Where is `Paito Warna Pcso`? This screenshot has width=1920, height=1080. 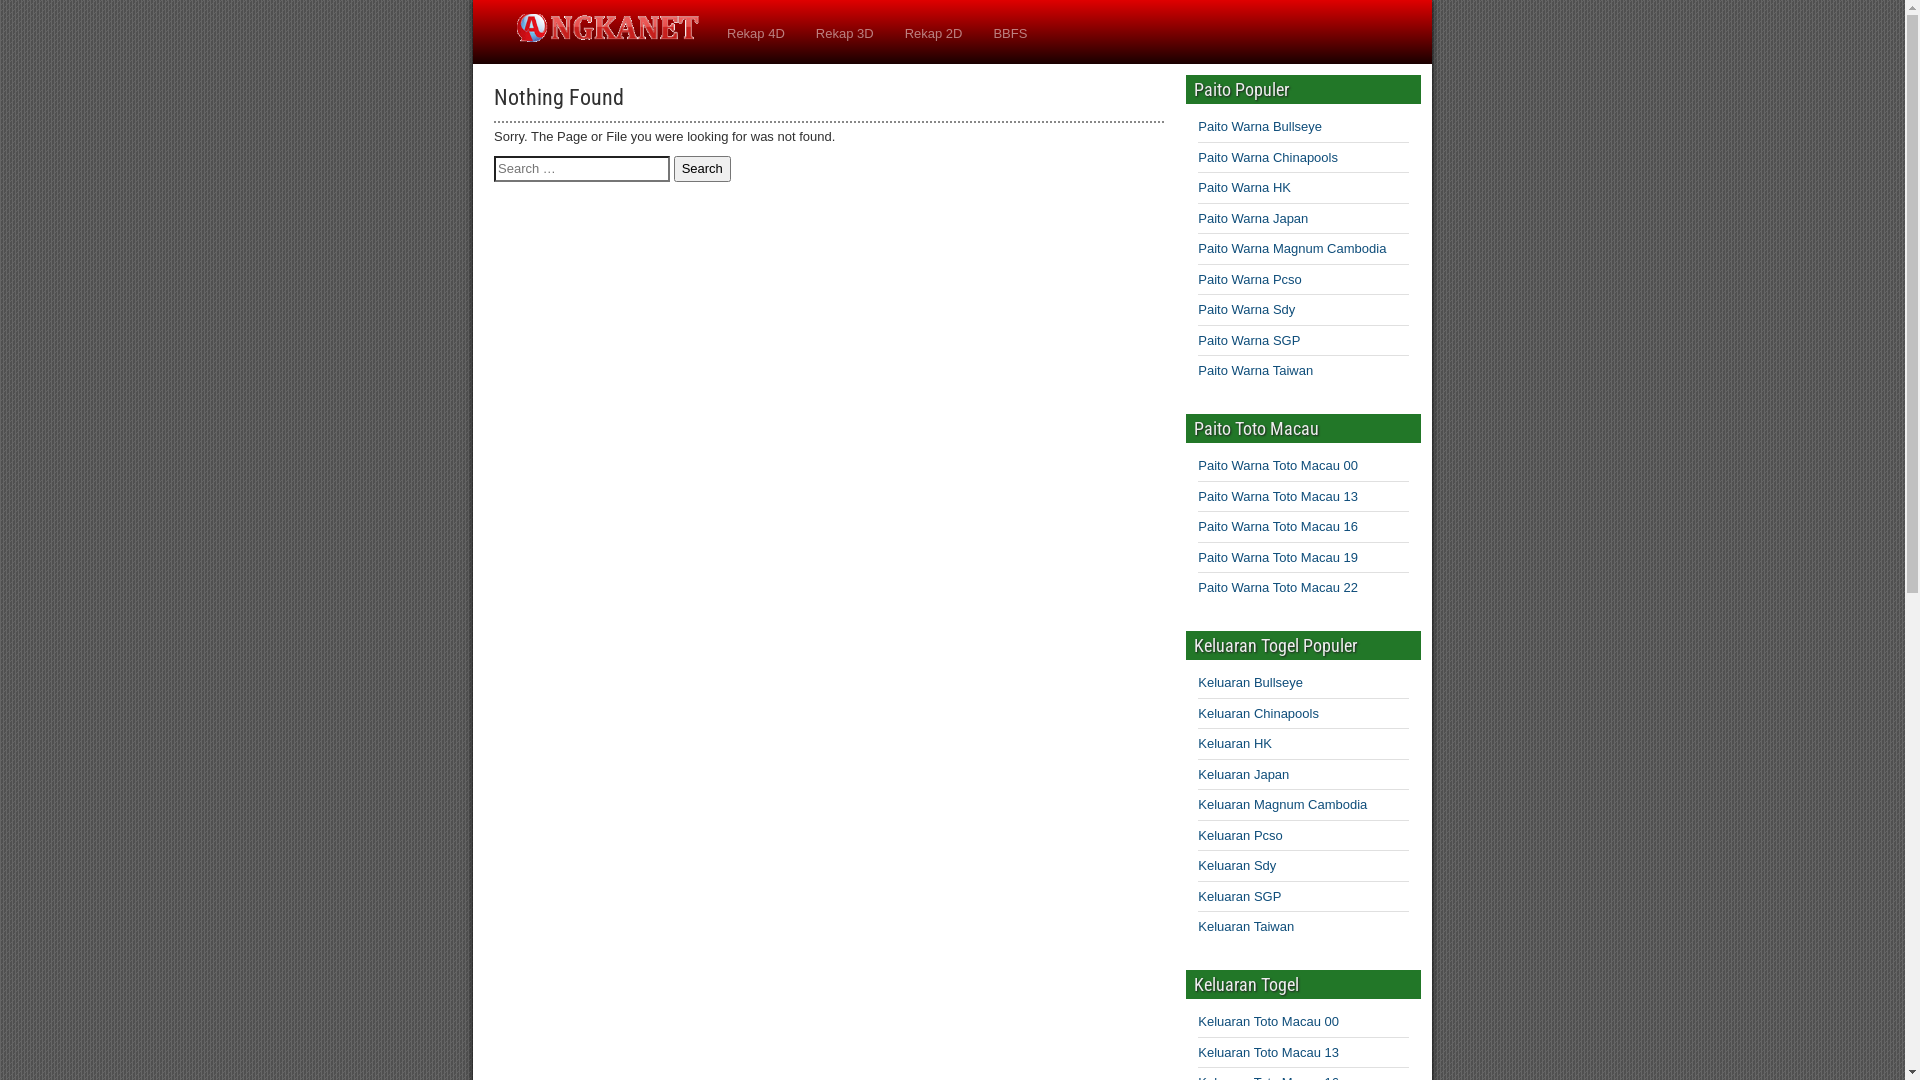
Paito Warna Pcso is located at coordinates (1250, 280).